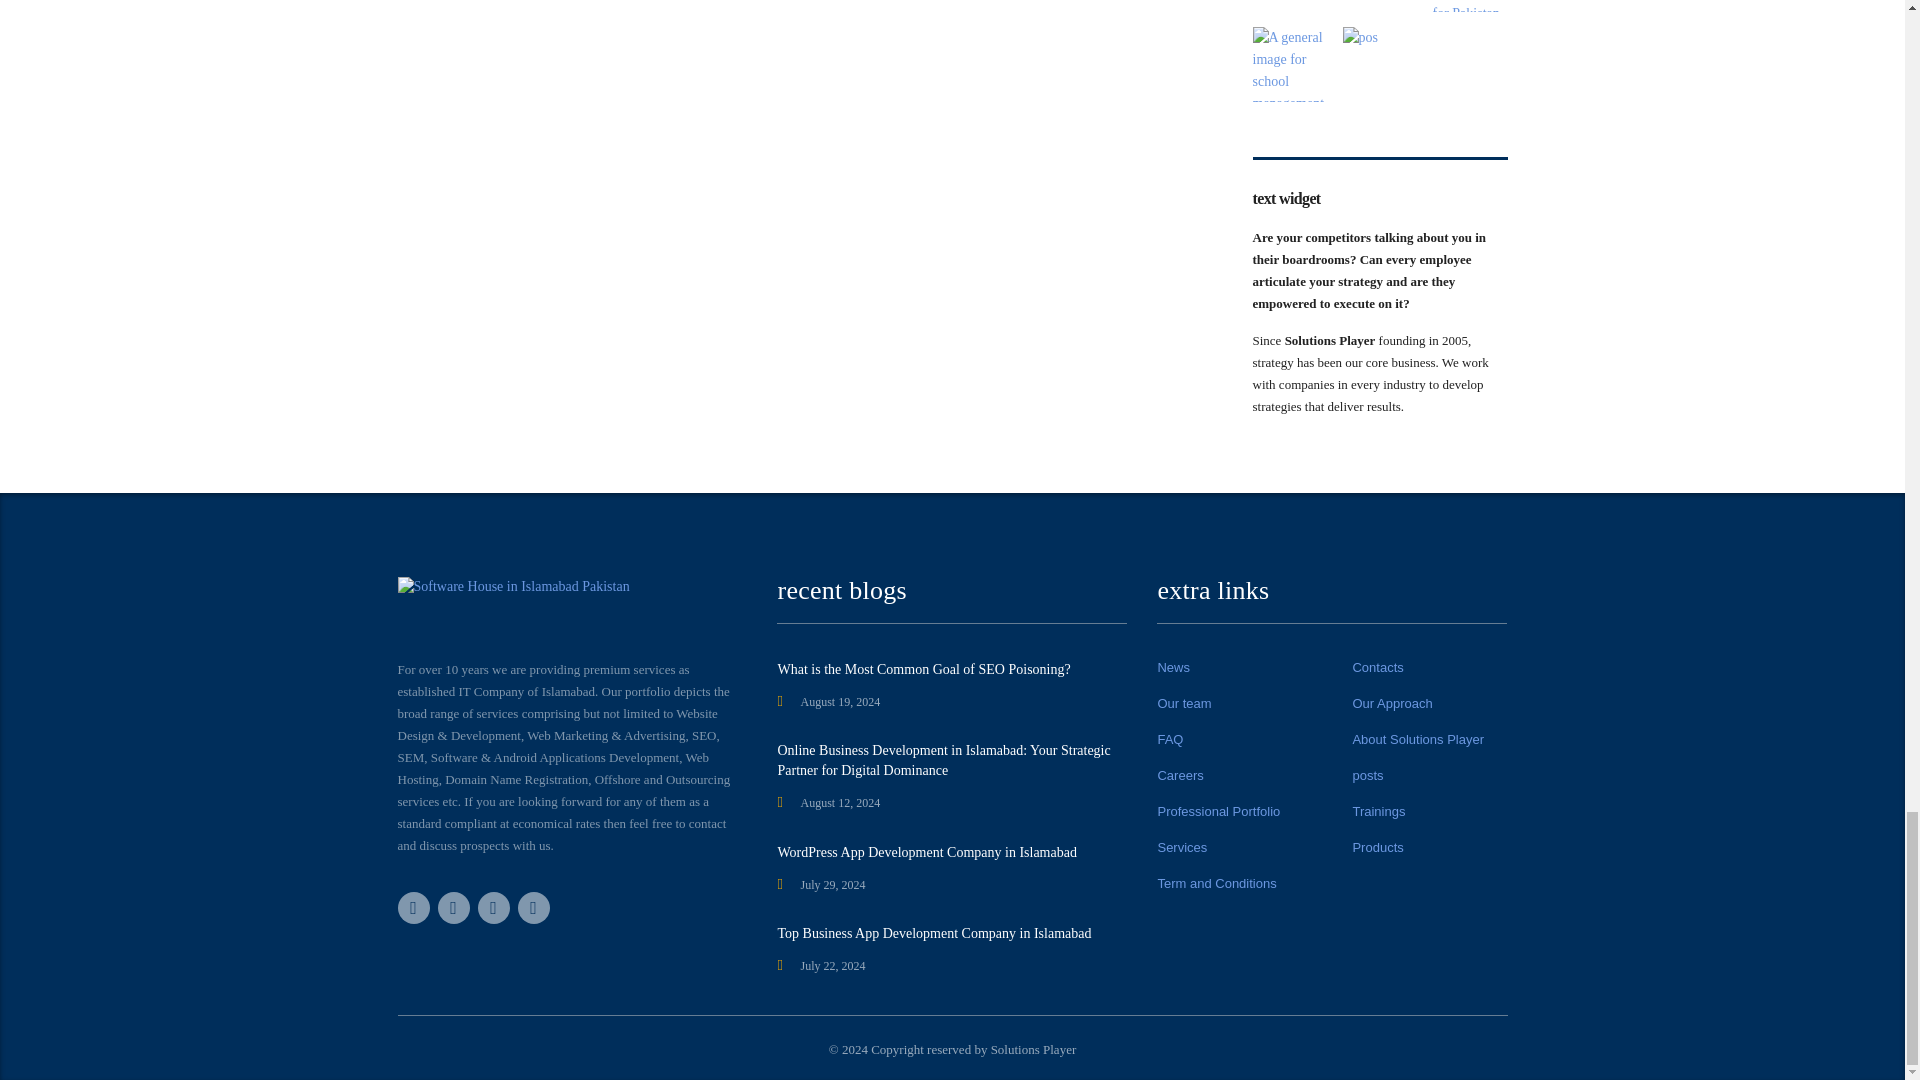 The image size is (1920, 1080). Describe the element at coordinates (1288, 64) in the screenshot. I see `school management software` at that location.